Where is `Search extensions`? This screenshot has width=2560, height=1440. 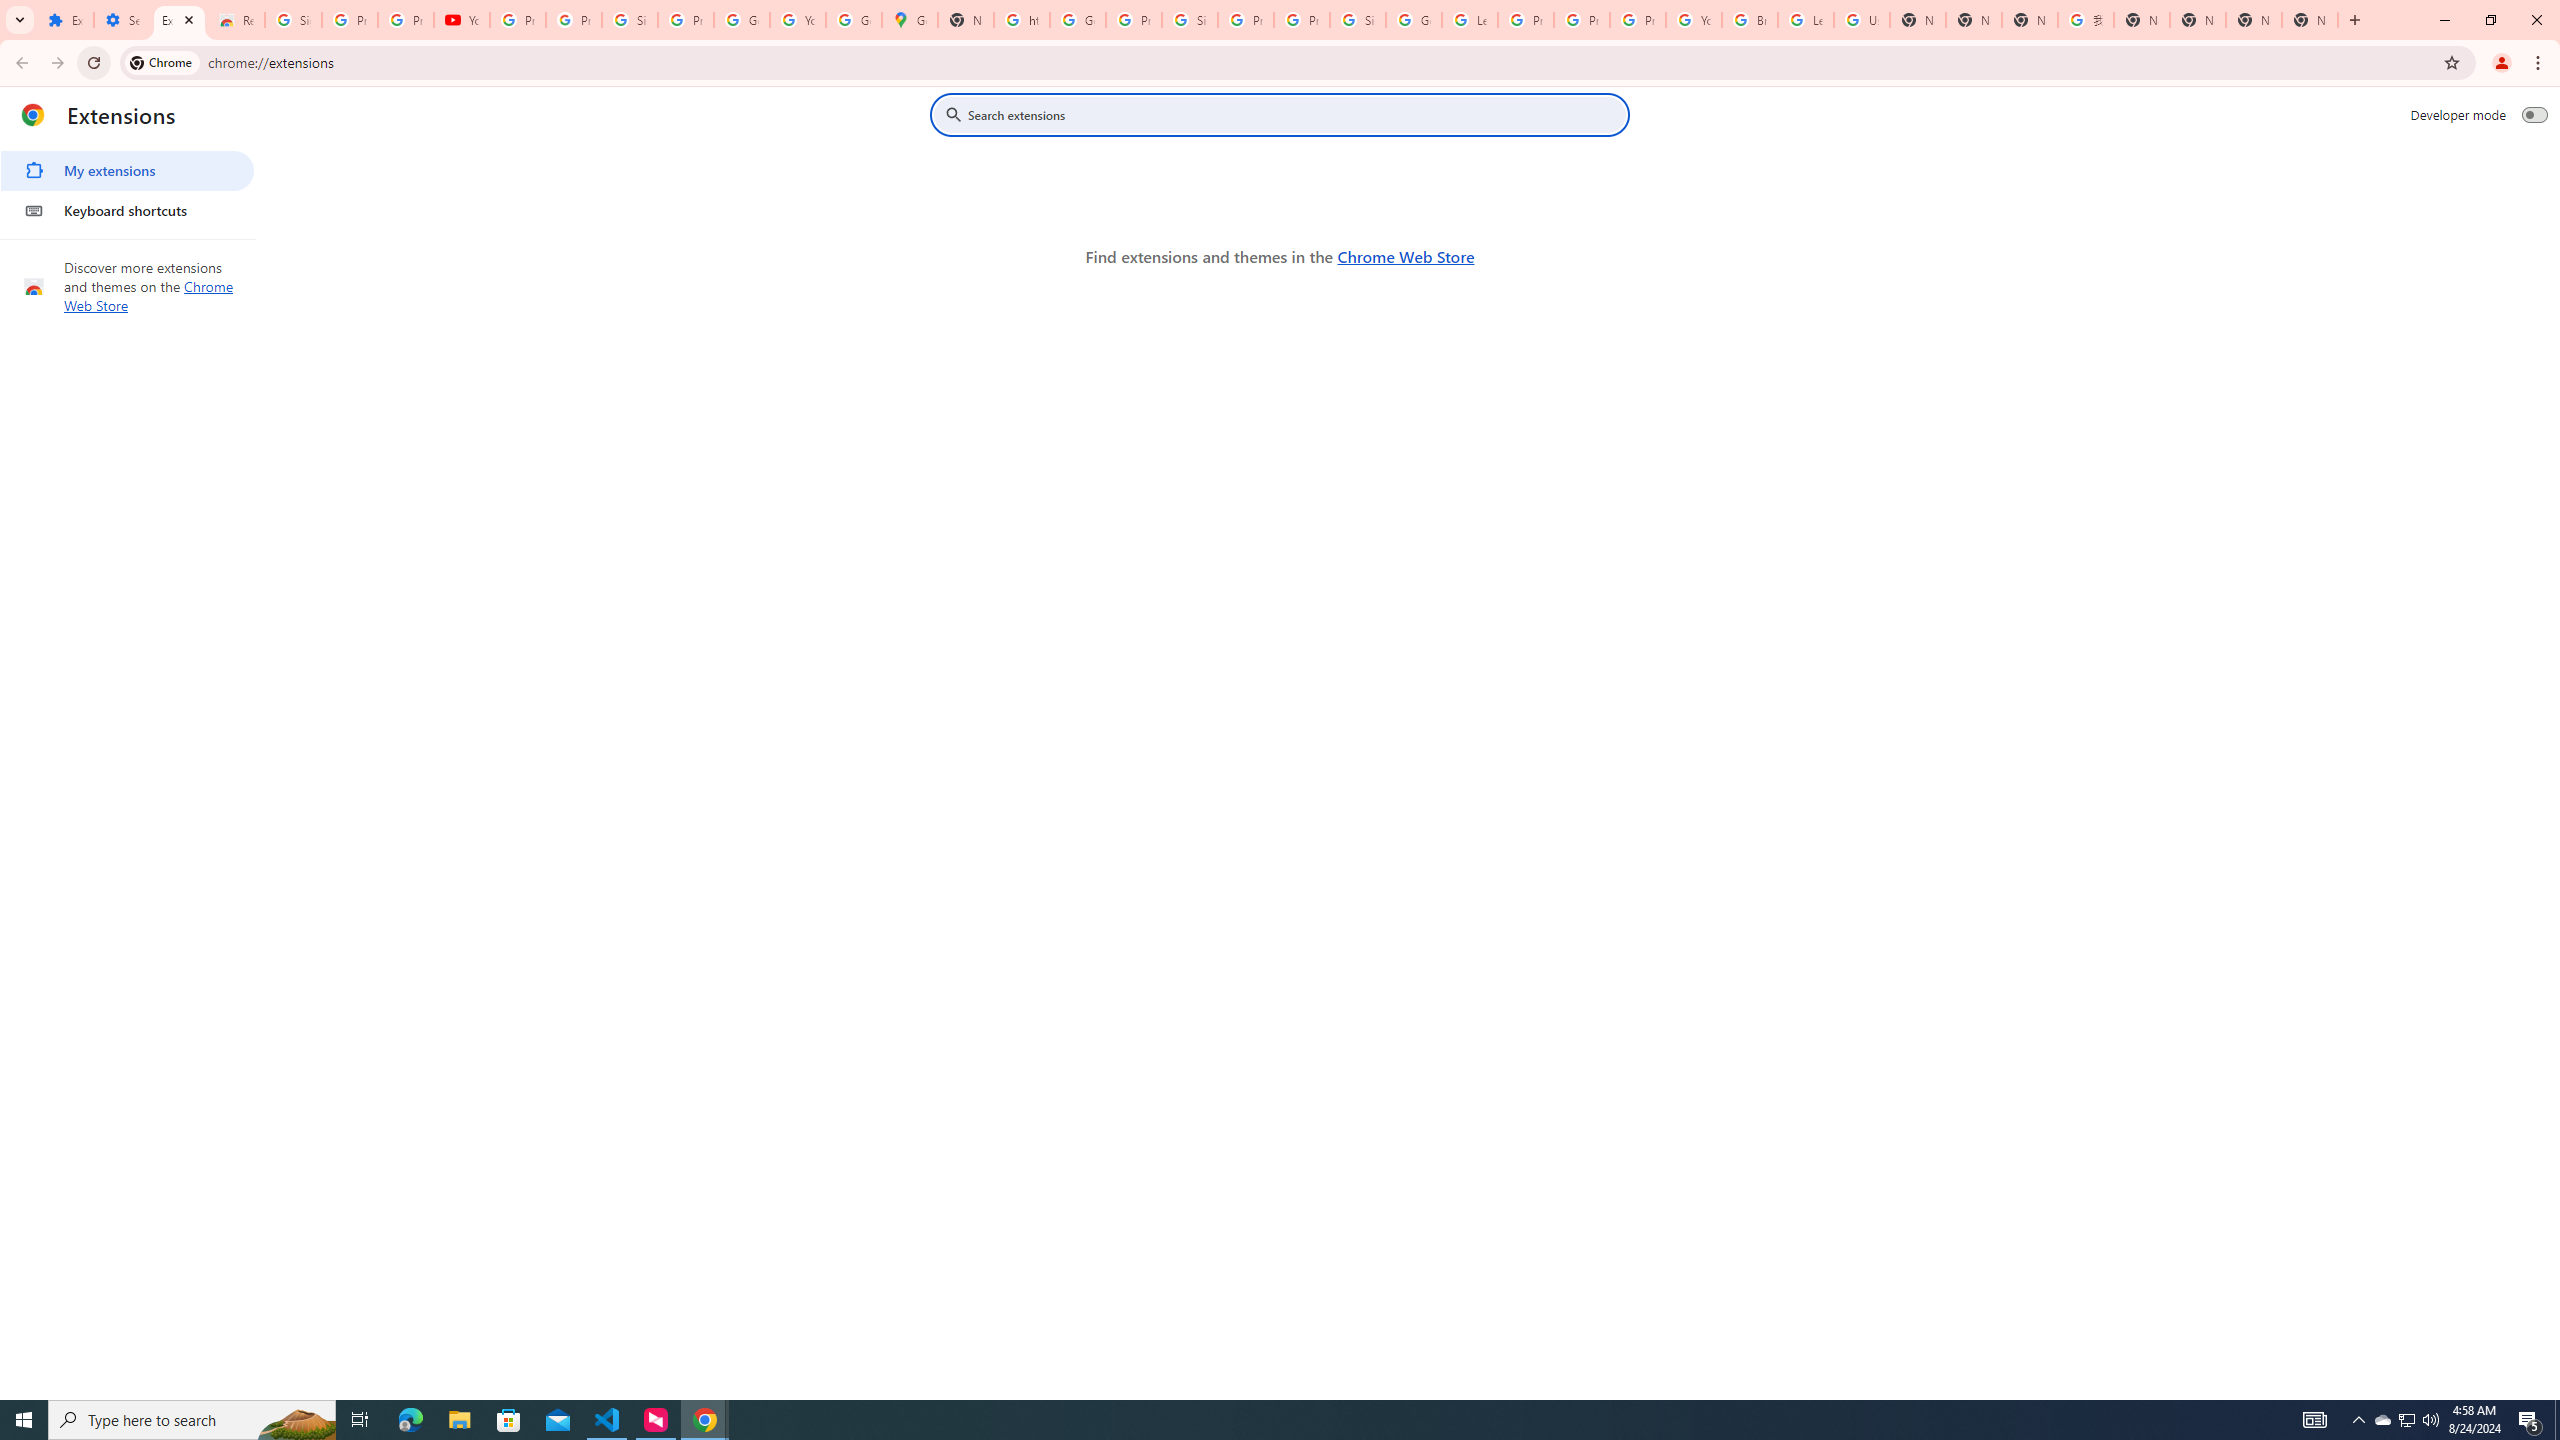
Search extensions is located at coordinates (1294, 114).